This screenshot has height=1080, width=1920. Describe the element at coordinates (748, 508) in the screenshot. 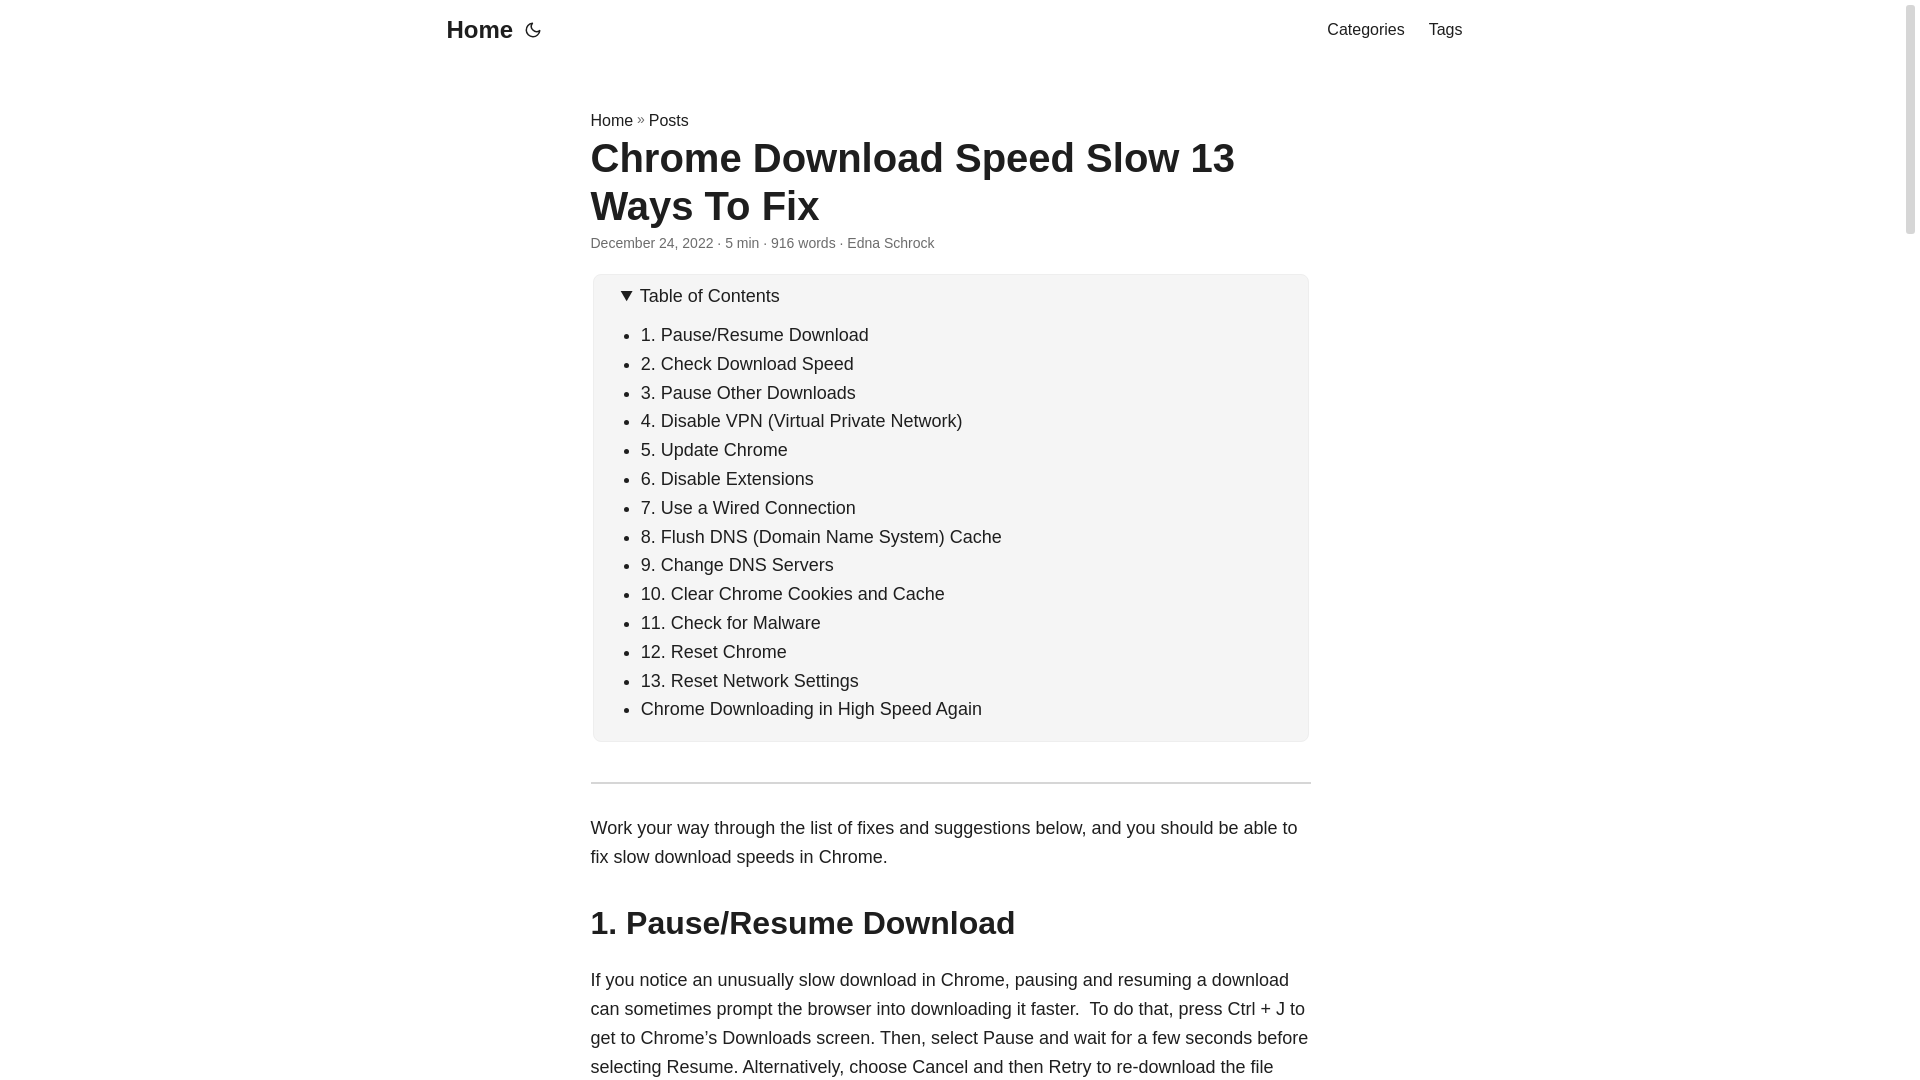

I see `7. Use a Wired Connection` at that location.